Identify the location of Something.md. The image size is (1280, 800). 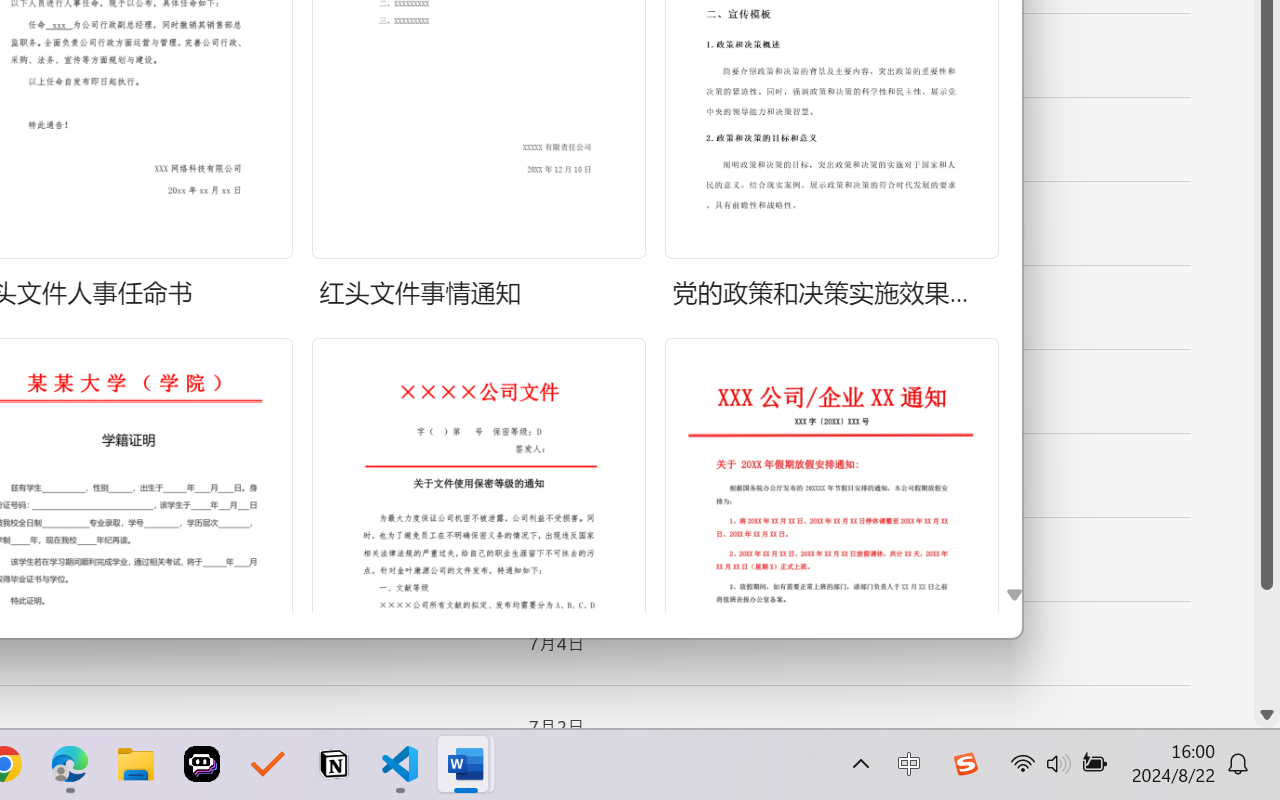
(1192, 288).